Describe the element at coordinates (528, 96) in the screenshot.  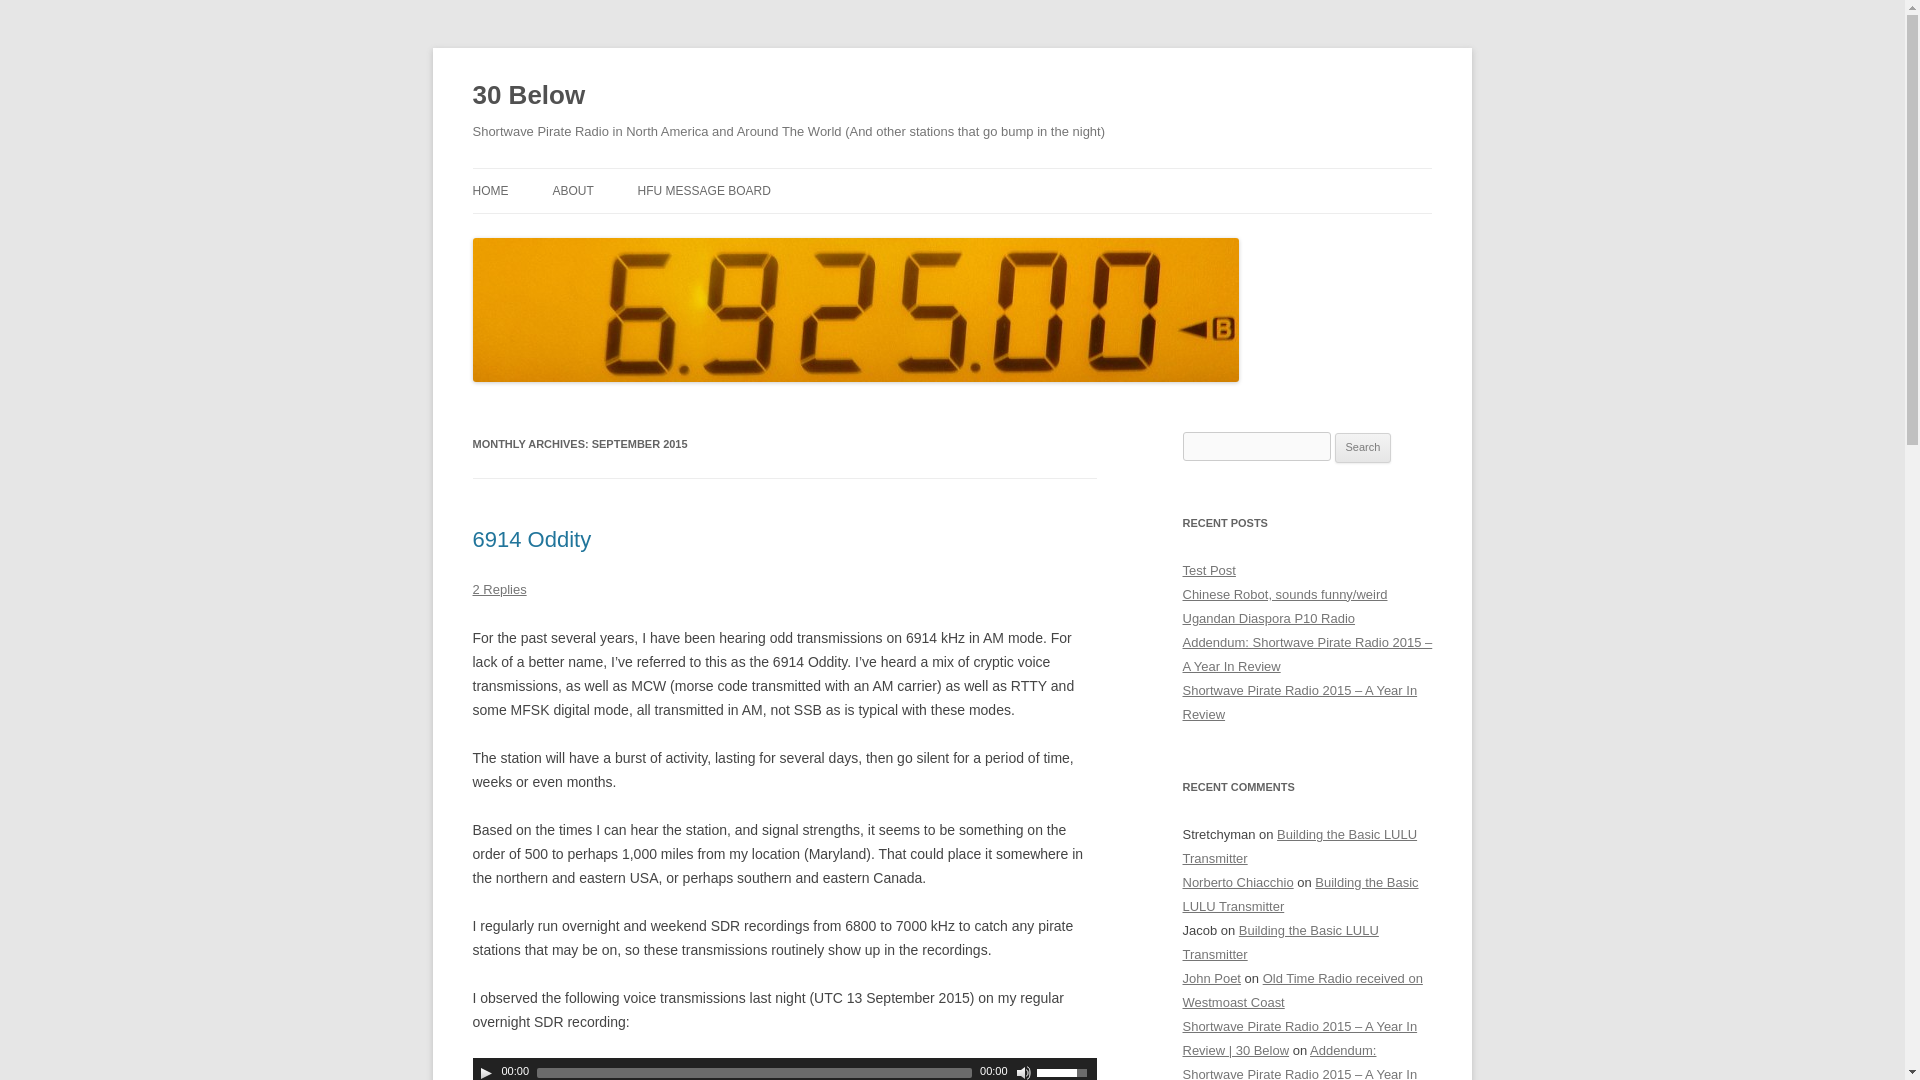
I see `30 Below` at that location.